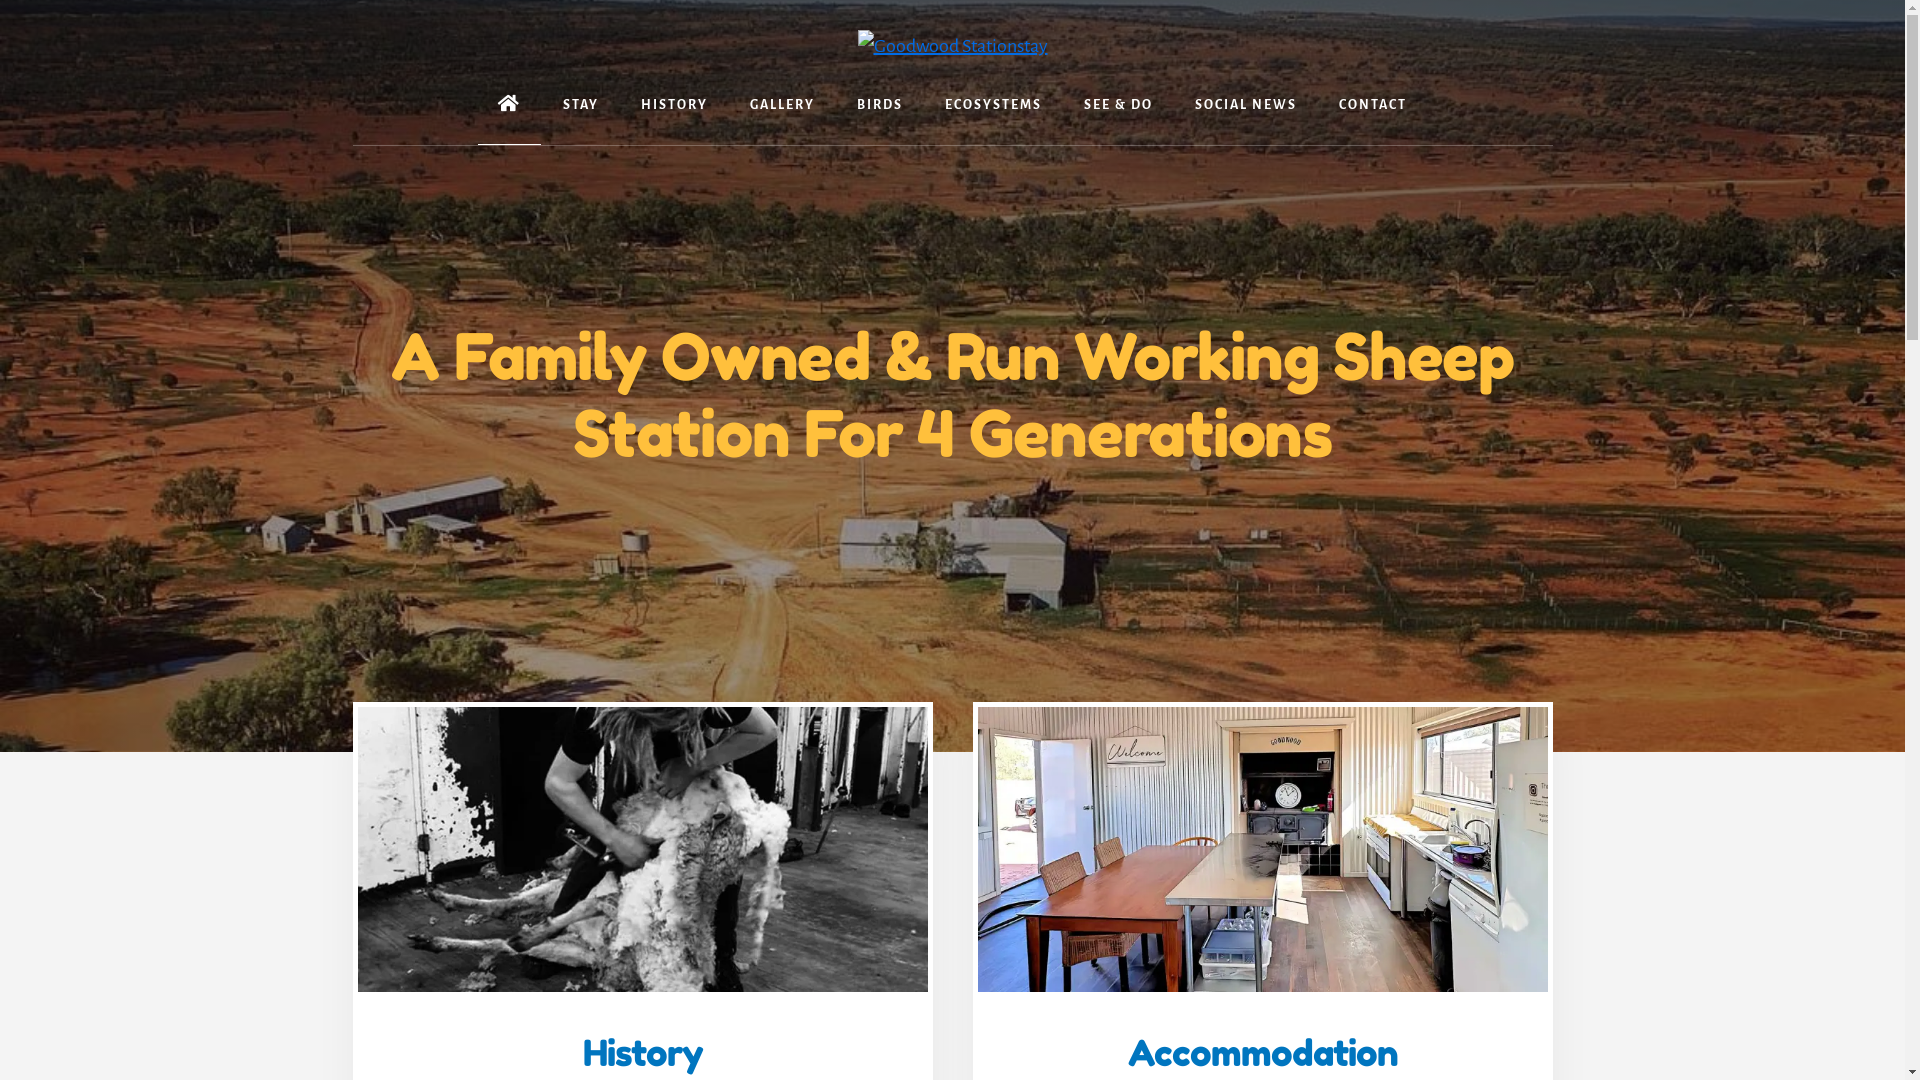 The image size is (1920, 1080). I want to click on ECOSYSTEMS, so click(994, 106).